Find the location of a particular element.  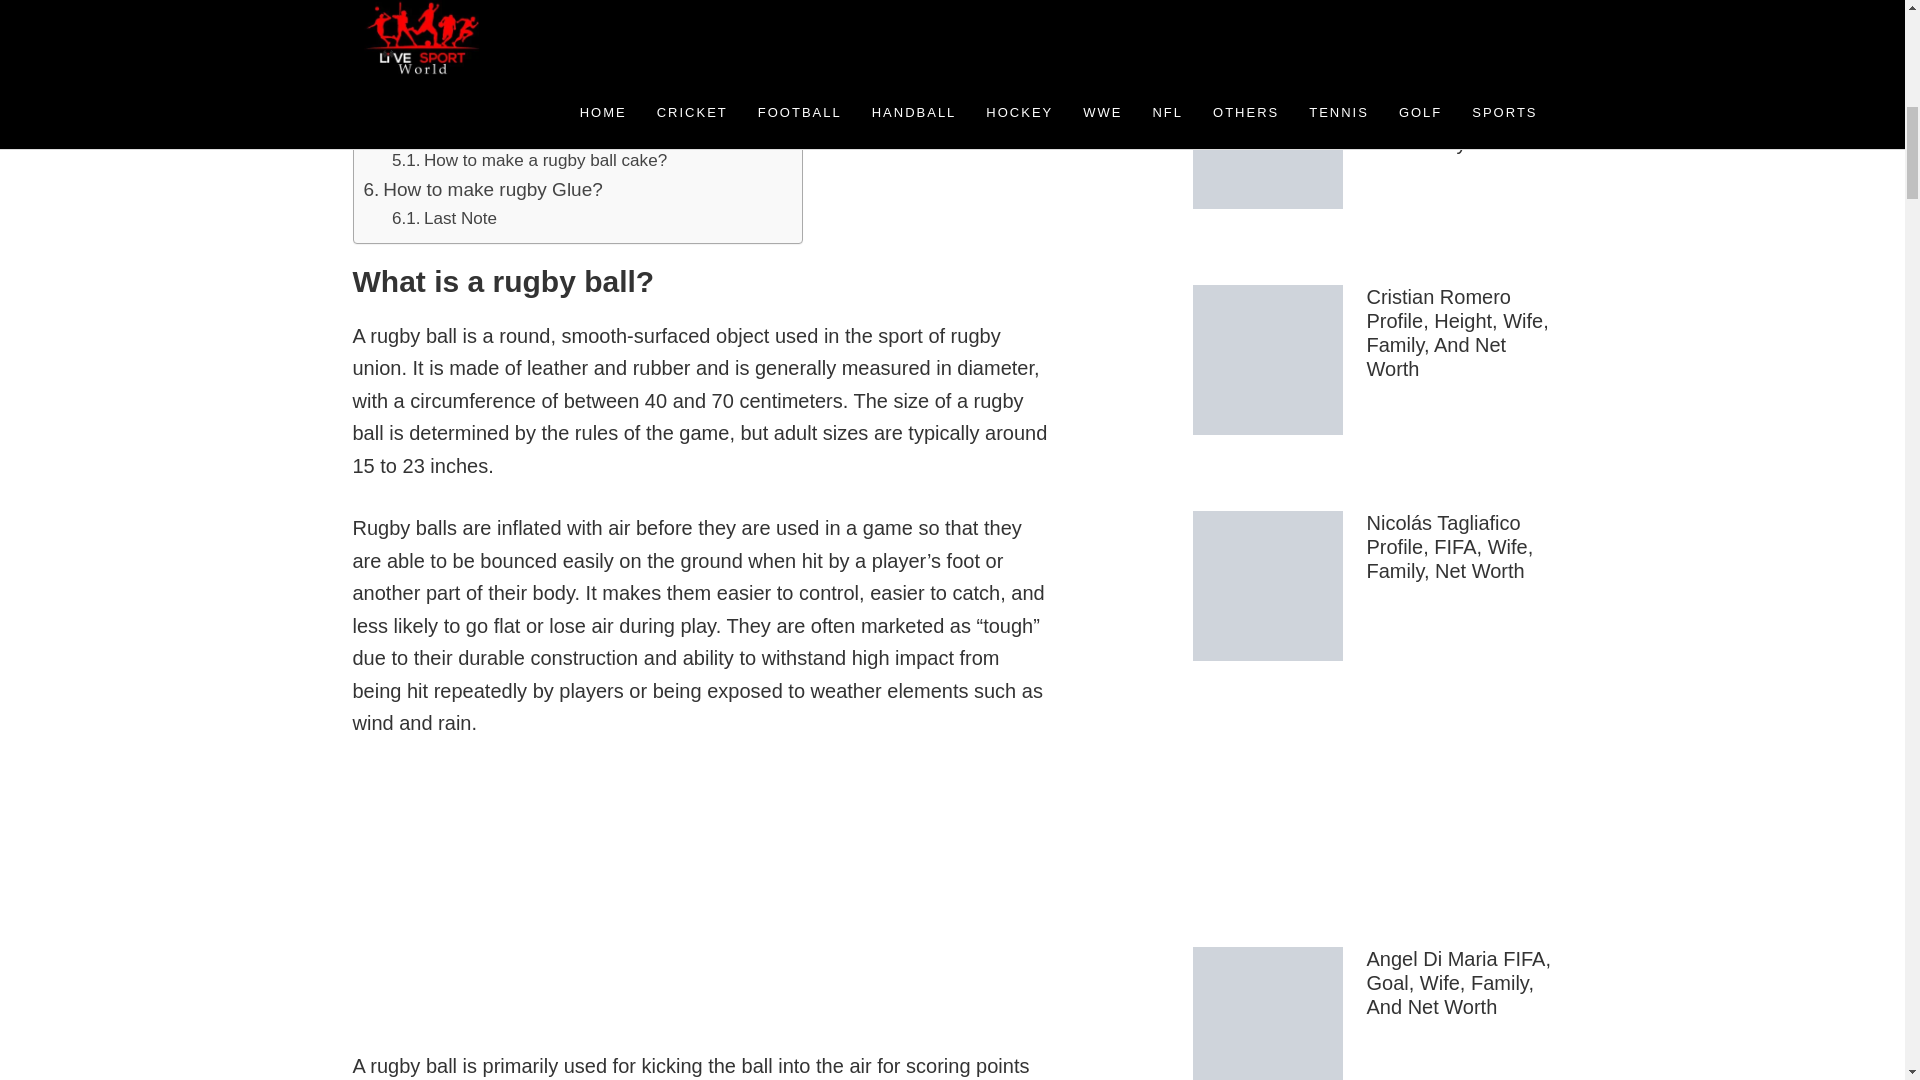

People also ask is located at coordinates (468, 48).